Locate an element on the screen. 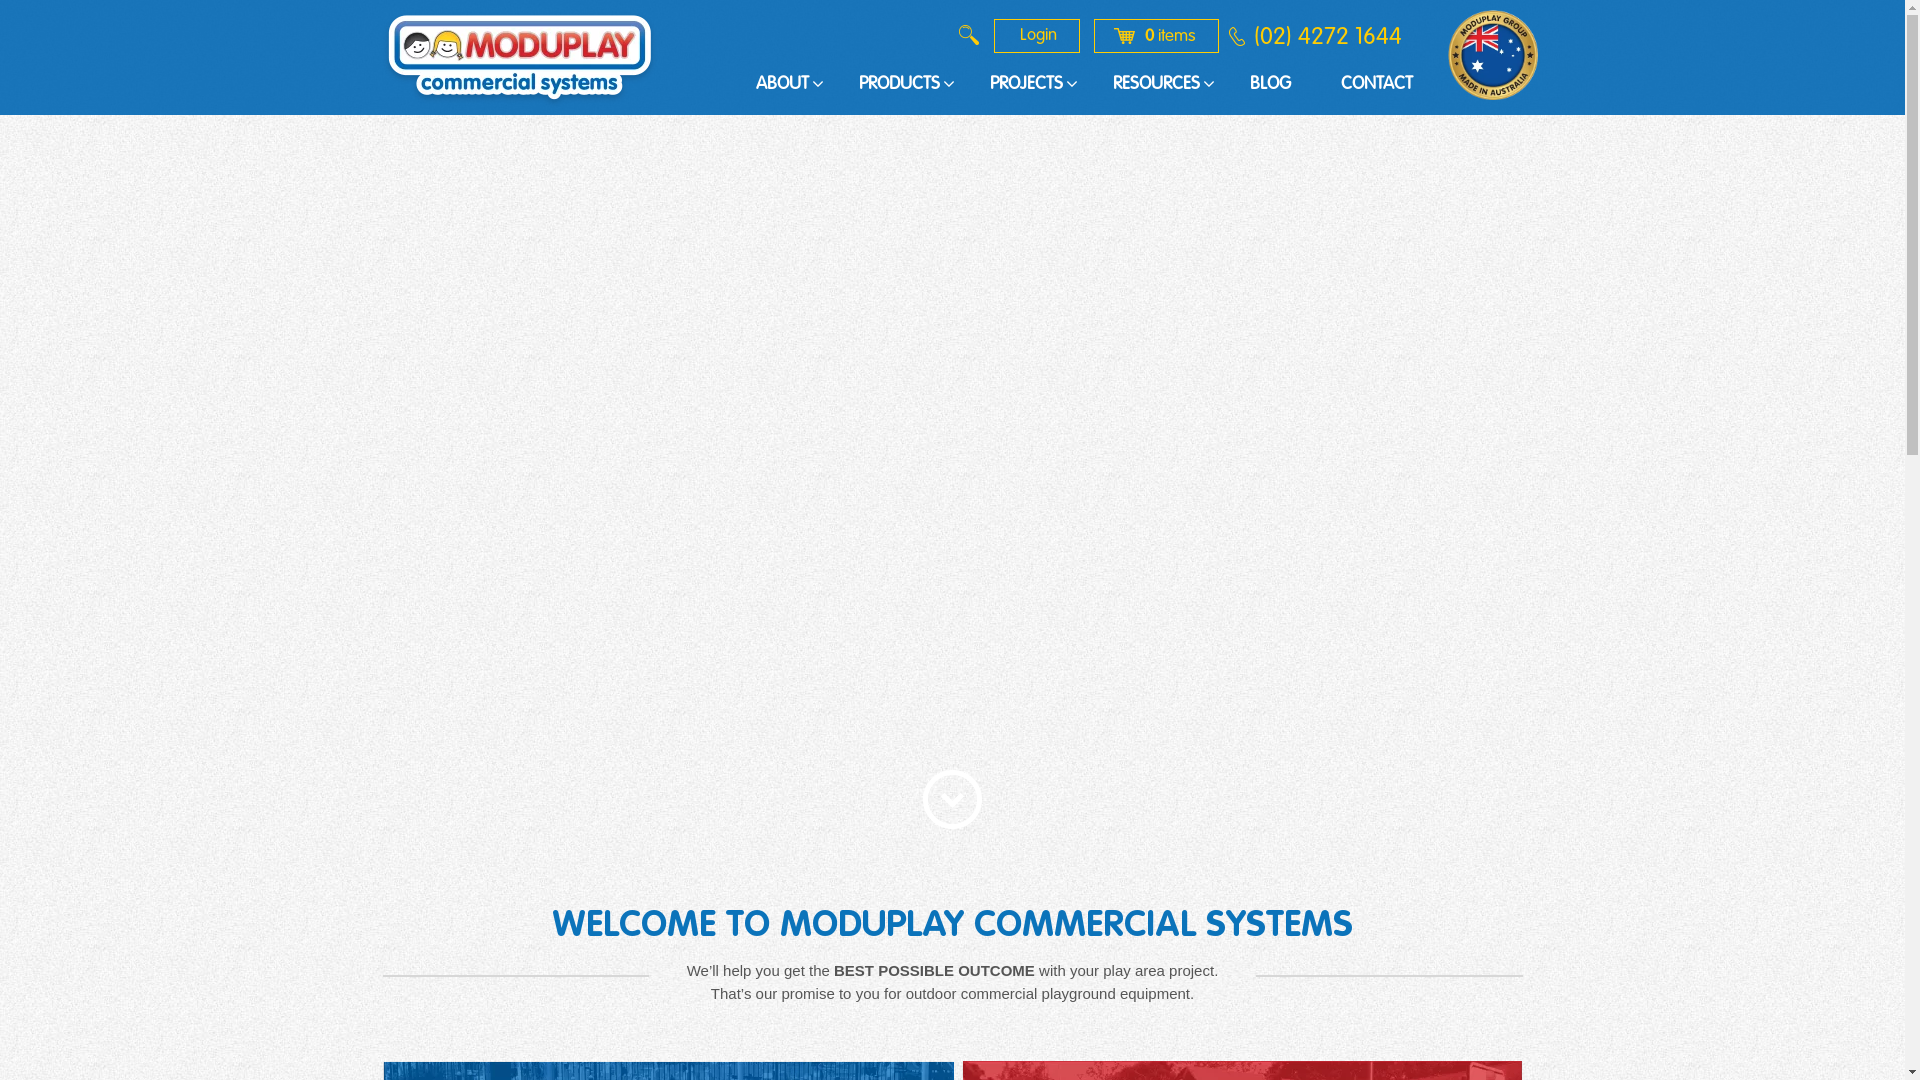  BLOG is located at coordinates (1270, 85).